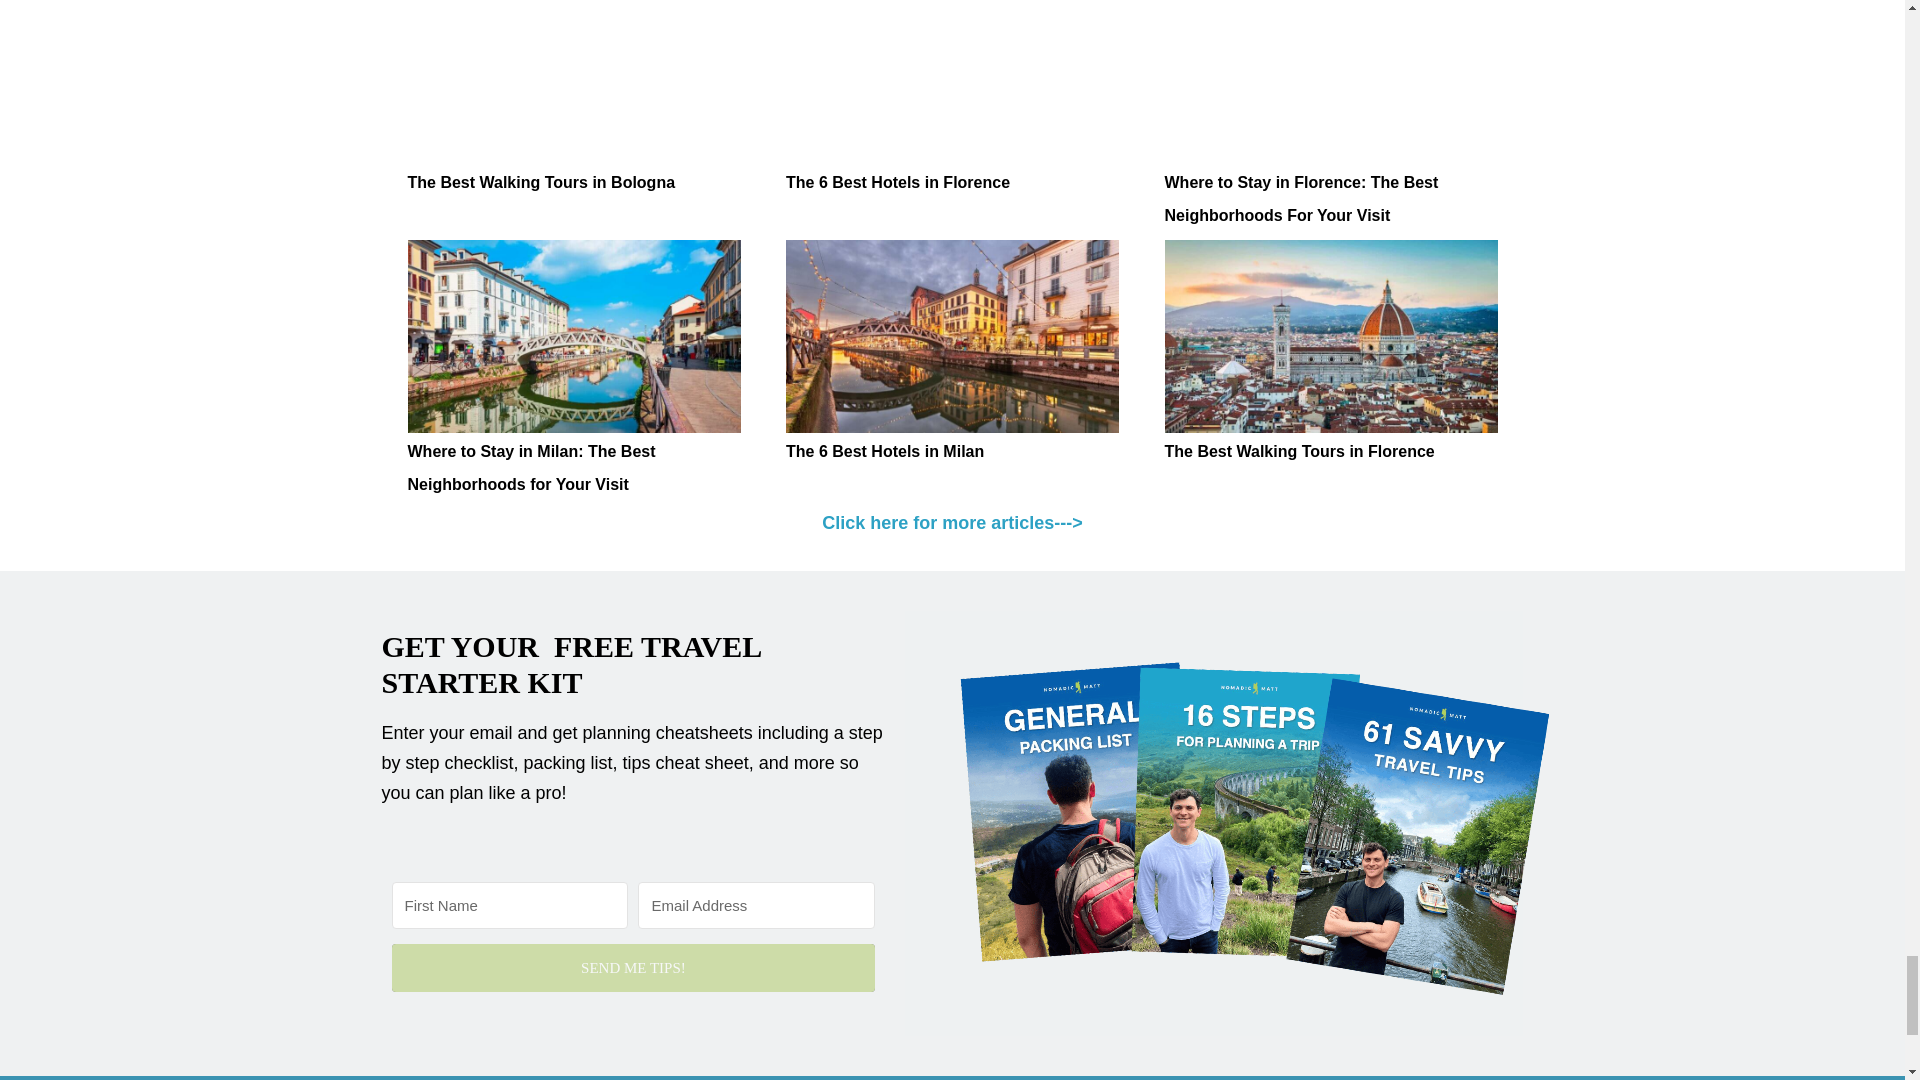 Image resolution: width=1920 pixels, height=1080 pixels. Describe the element at coordinates (897, 182) in the screenshot. I see `The 6 Best Hotels in Florence` at that location.